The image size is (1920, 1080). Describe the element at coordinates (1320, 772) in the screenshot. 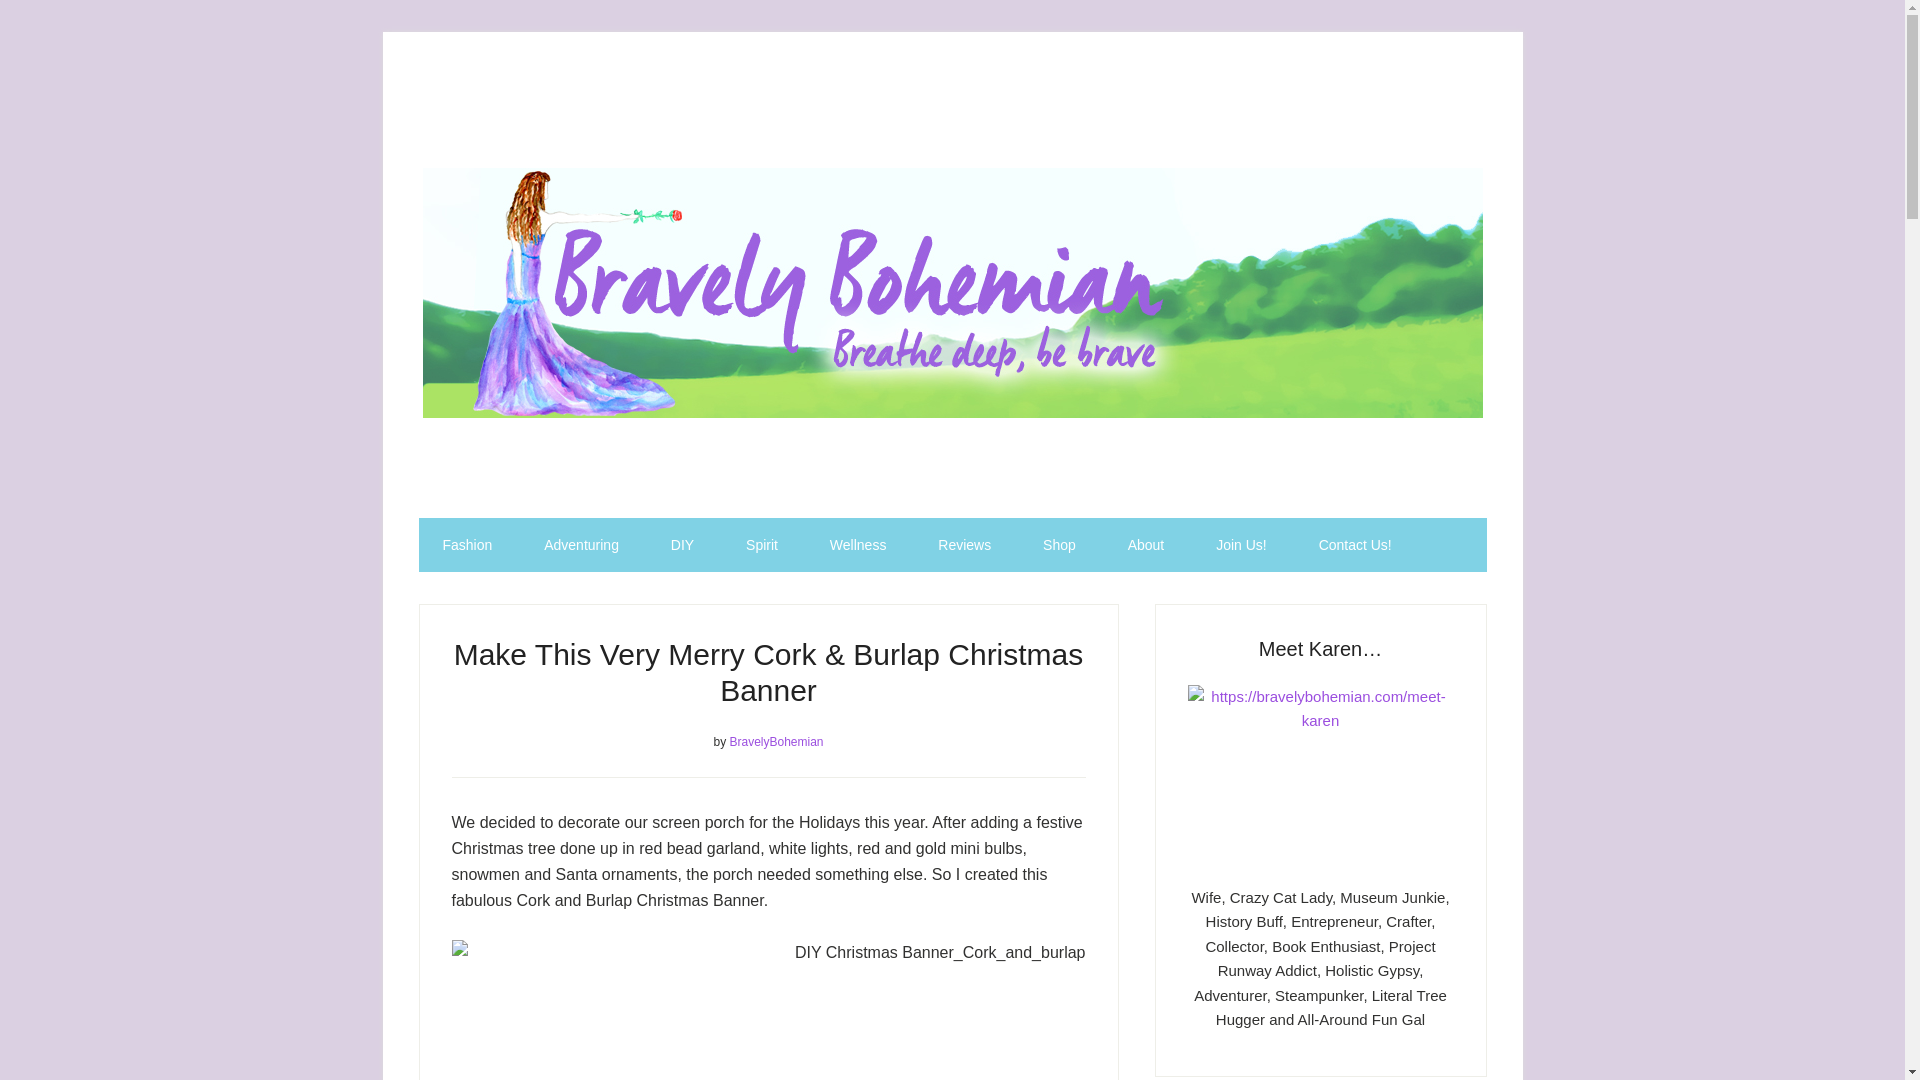

I see `Karen McMahon` at that location.